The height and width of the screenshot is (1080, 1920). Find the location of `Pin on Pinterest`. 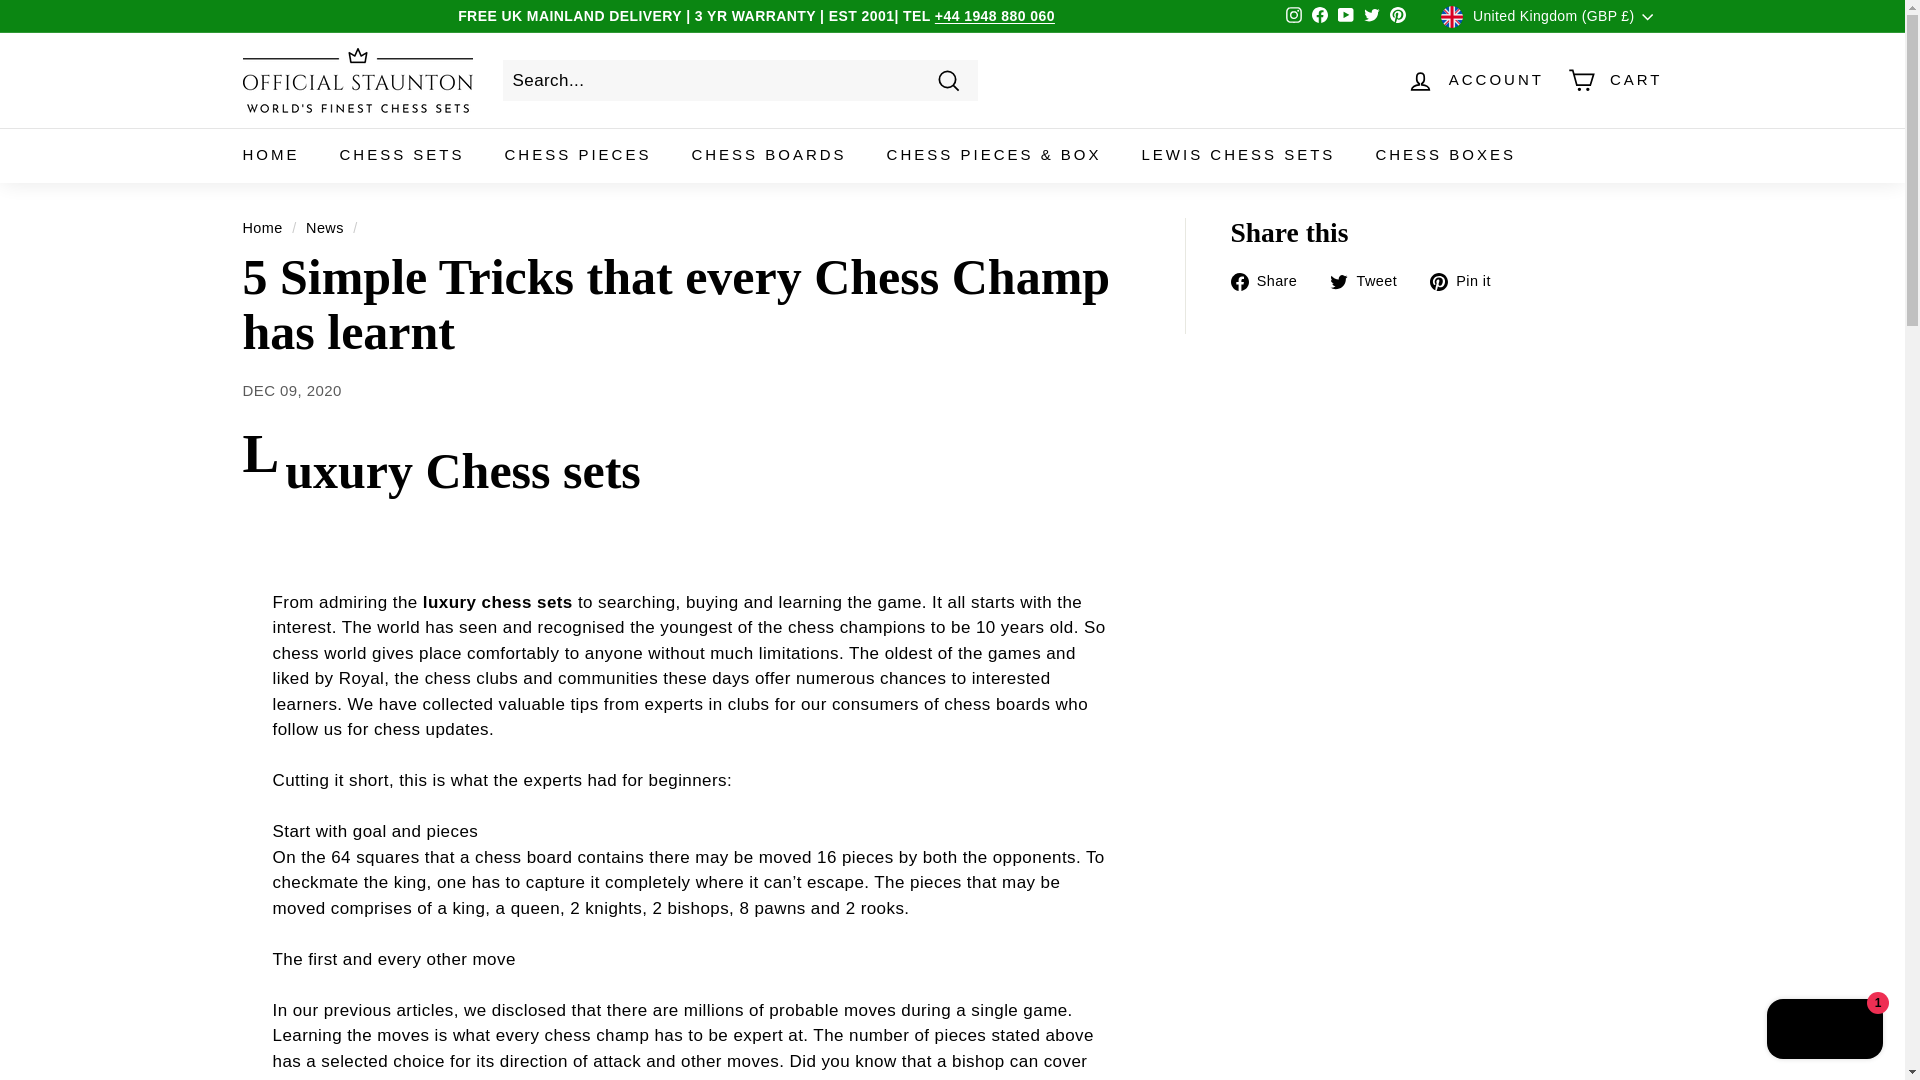

Pin on Pinterest is located at coordinates (1468, 280).